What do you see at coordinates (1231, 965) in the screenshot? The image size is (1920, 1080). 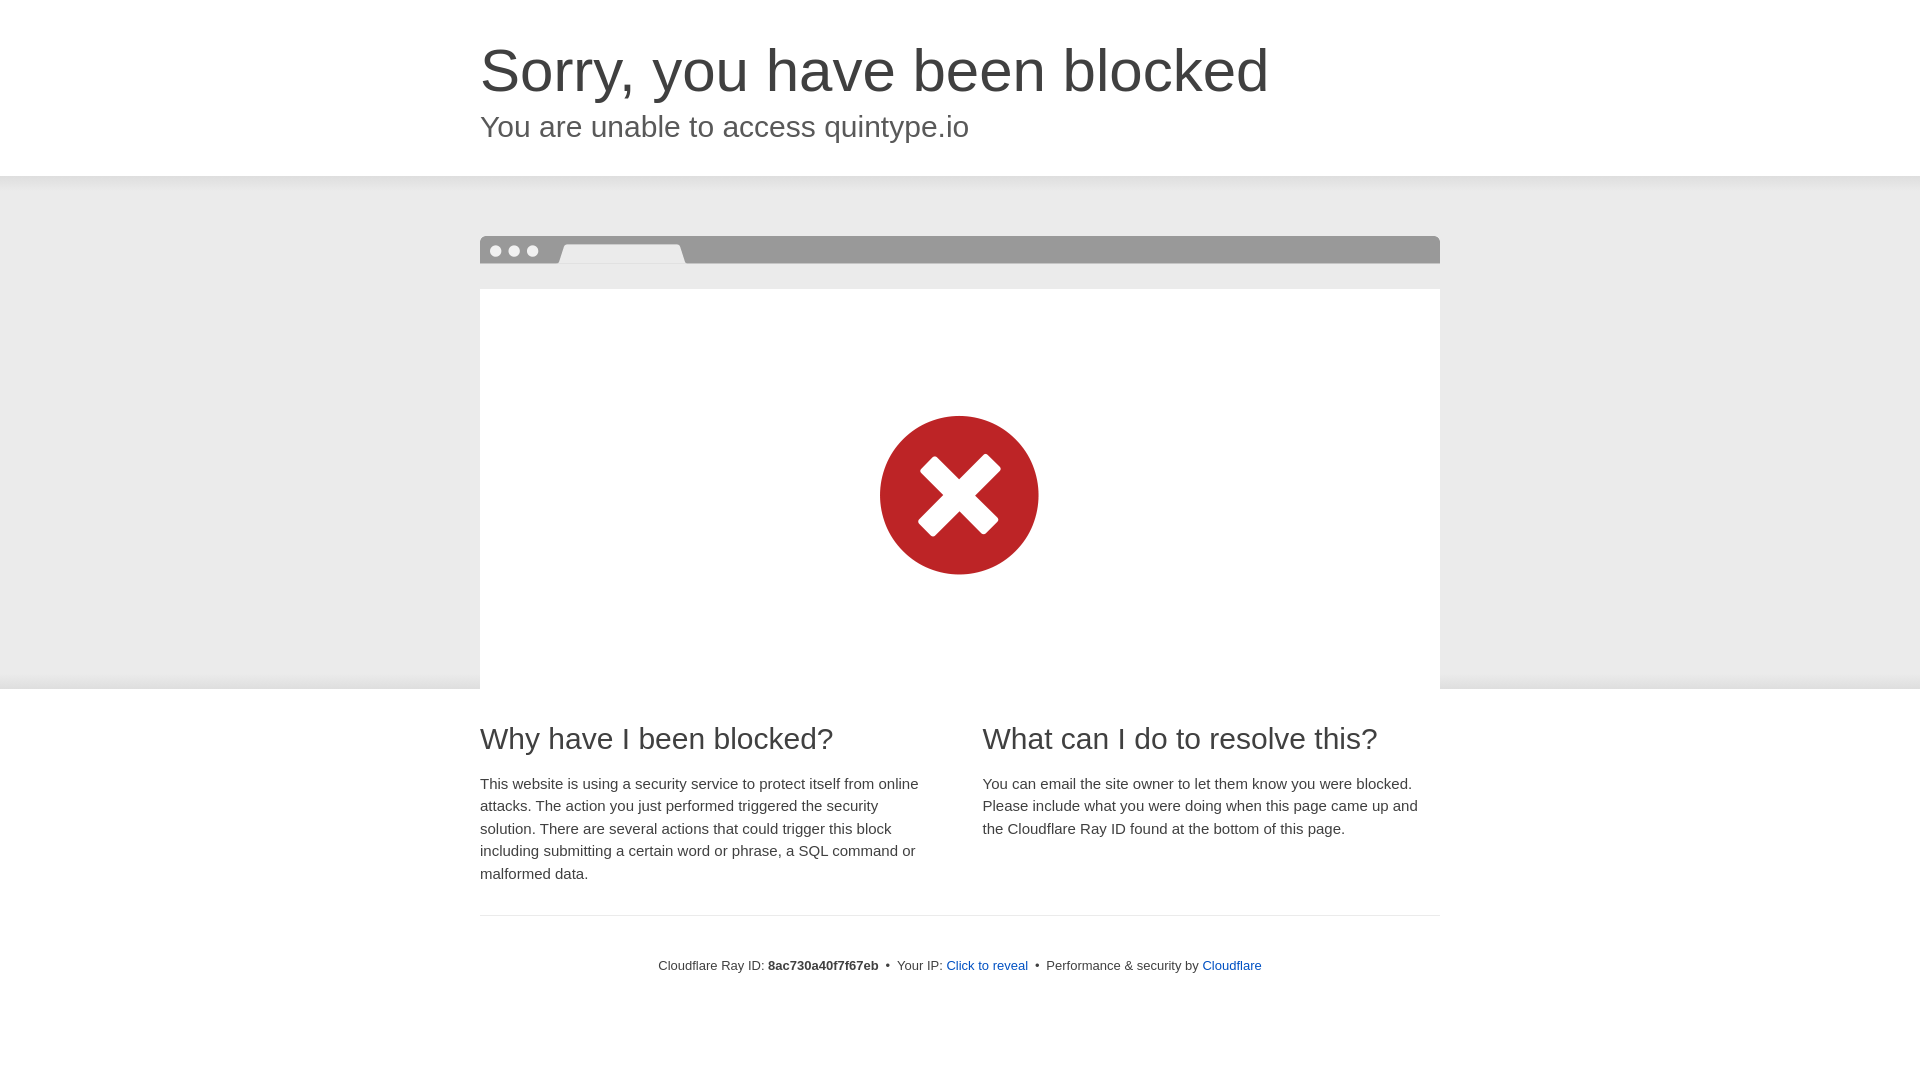 I see `Cloudflare` at bounding box center [1231, 965].